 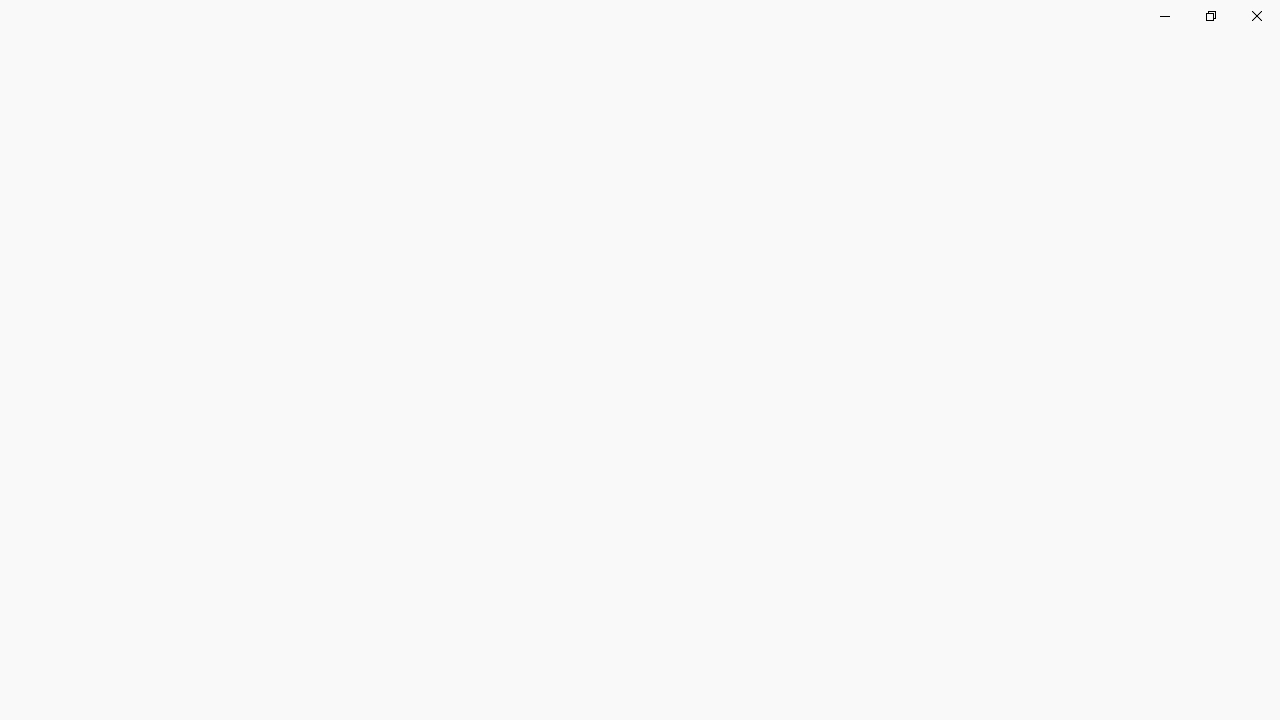 I want to click on Minimize Clock, so click(x=1164, y=16).